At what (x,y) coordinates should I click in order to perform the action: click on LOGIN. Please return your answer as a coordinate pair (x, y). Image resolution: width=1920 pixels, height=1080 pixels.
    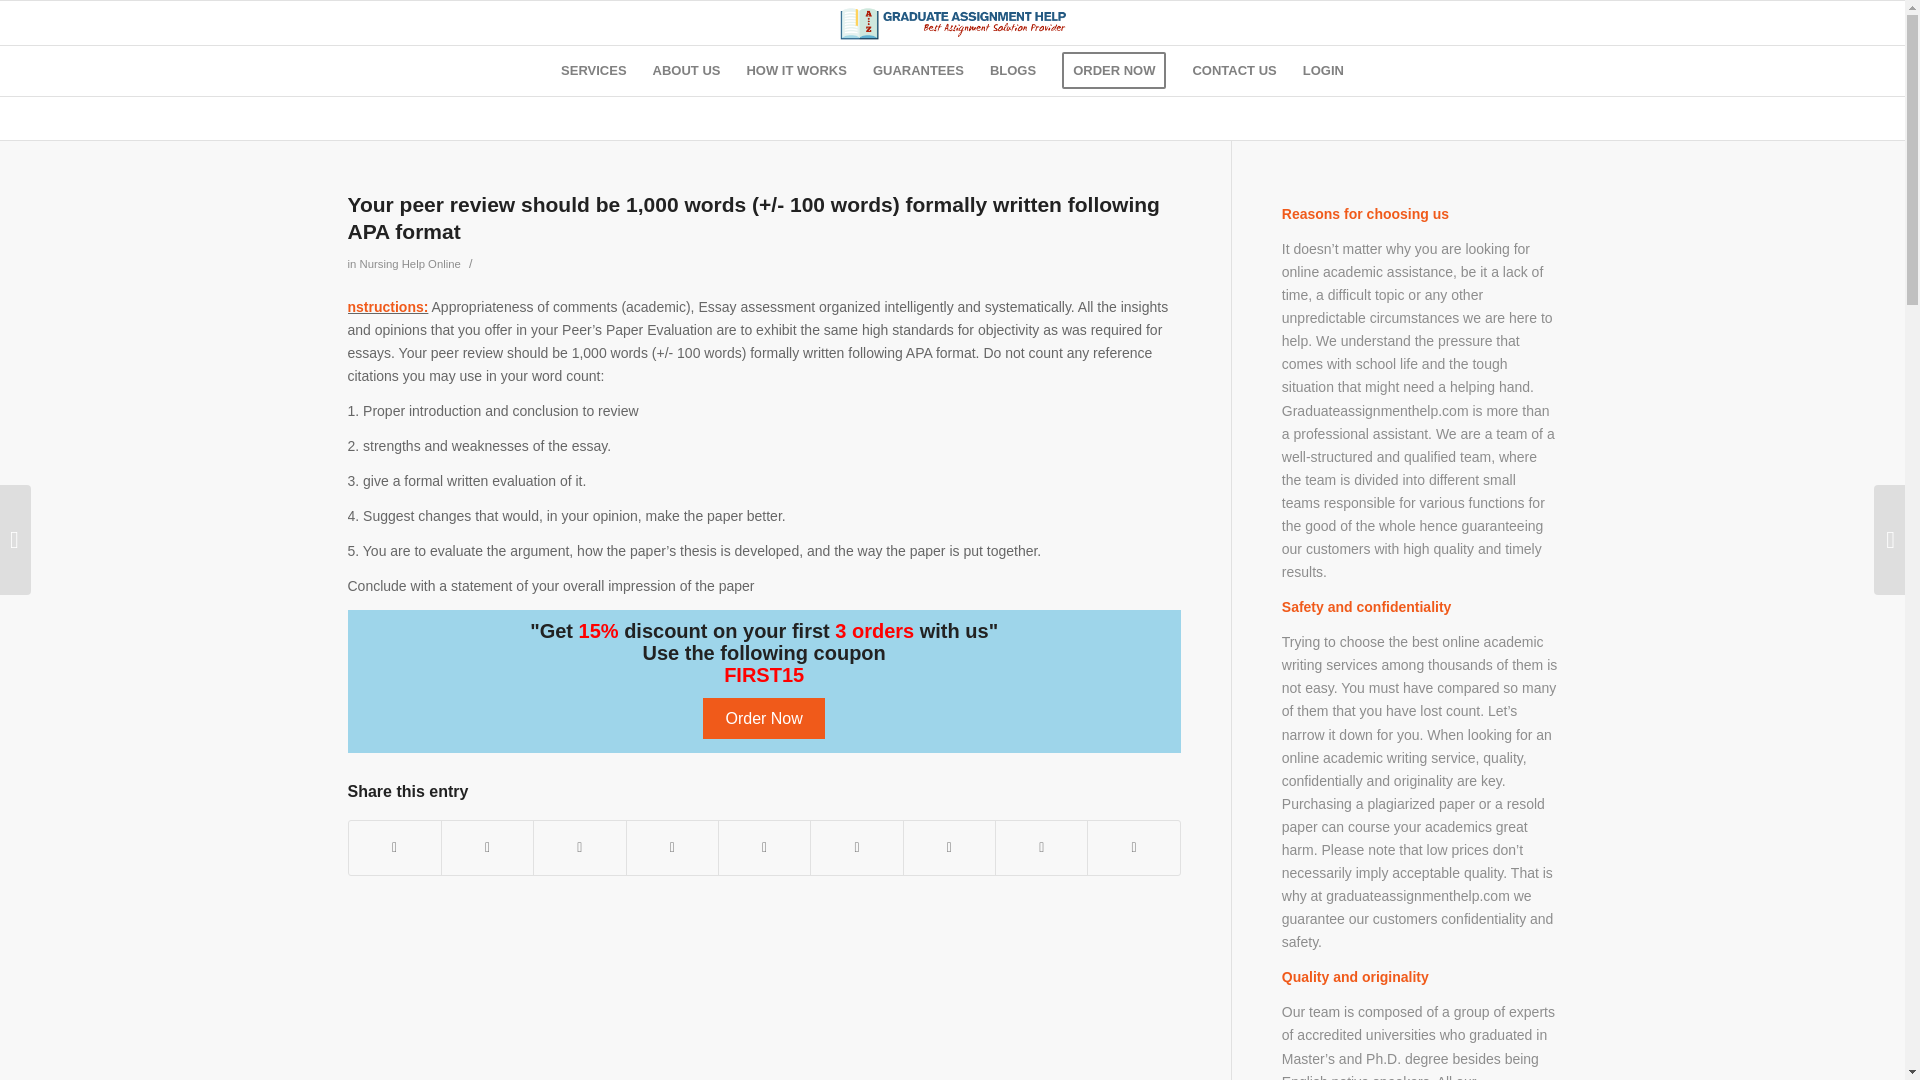
    Looking at the image, I should click on (1324, 71).